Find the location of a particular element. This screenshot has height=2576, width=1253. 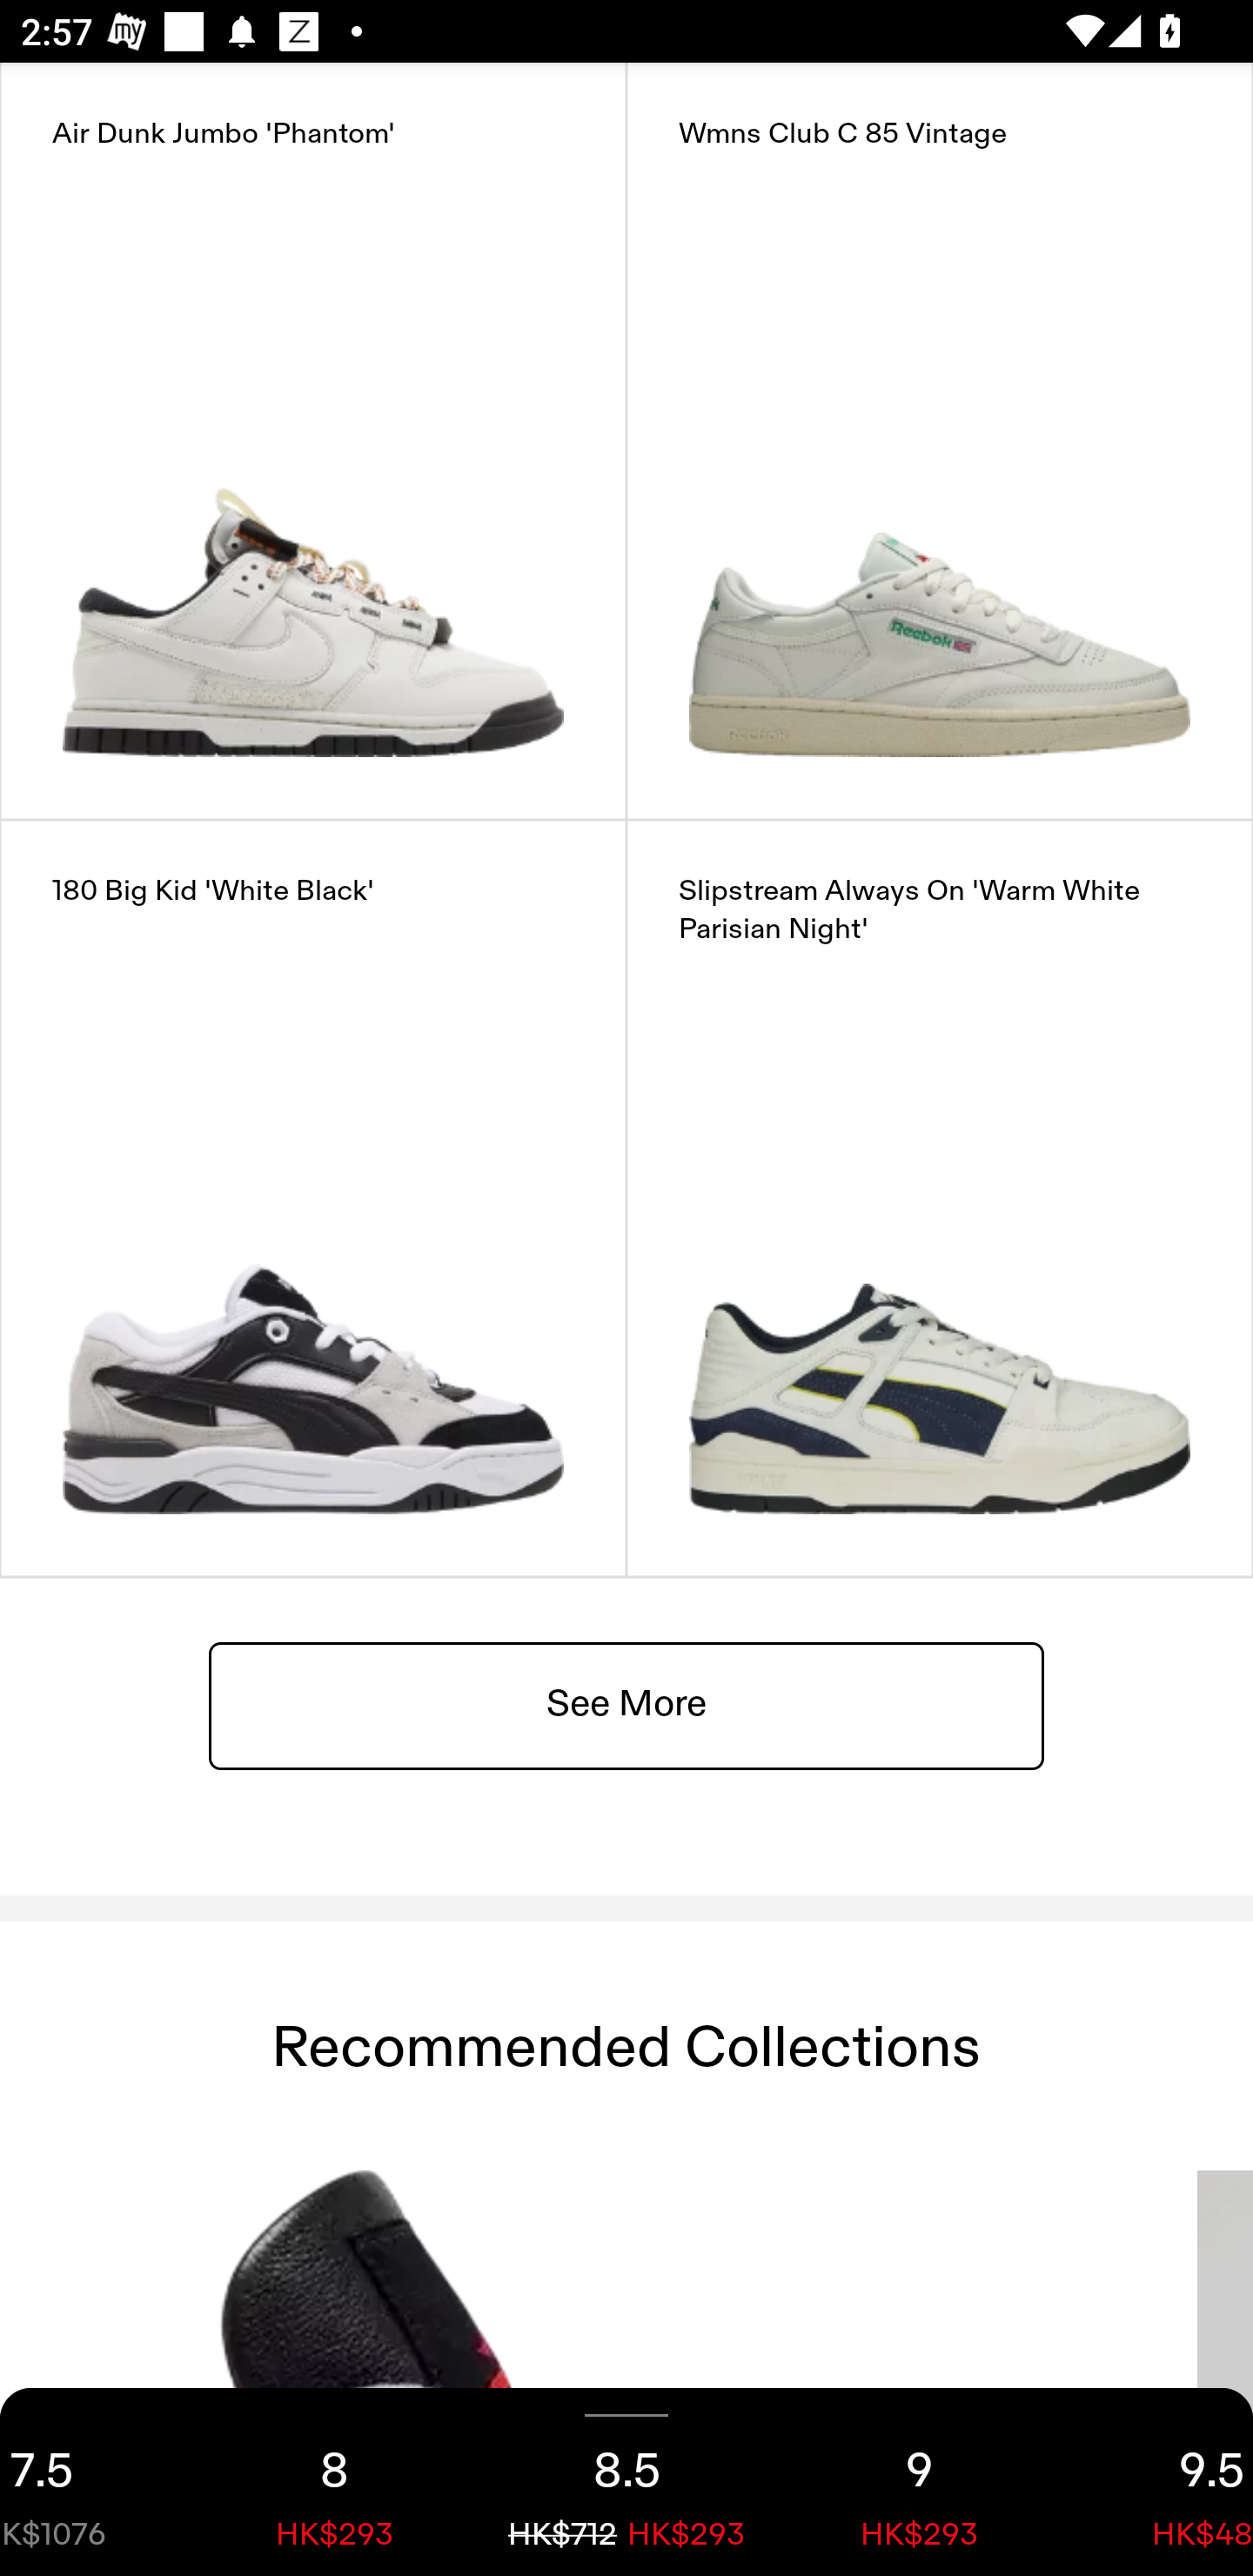

7.5 HK$1076 is located at coordinates (94, 2482).